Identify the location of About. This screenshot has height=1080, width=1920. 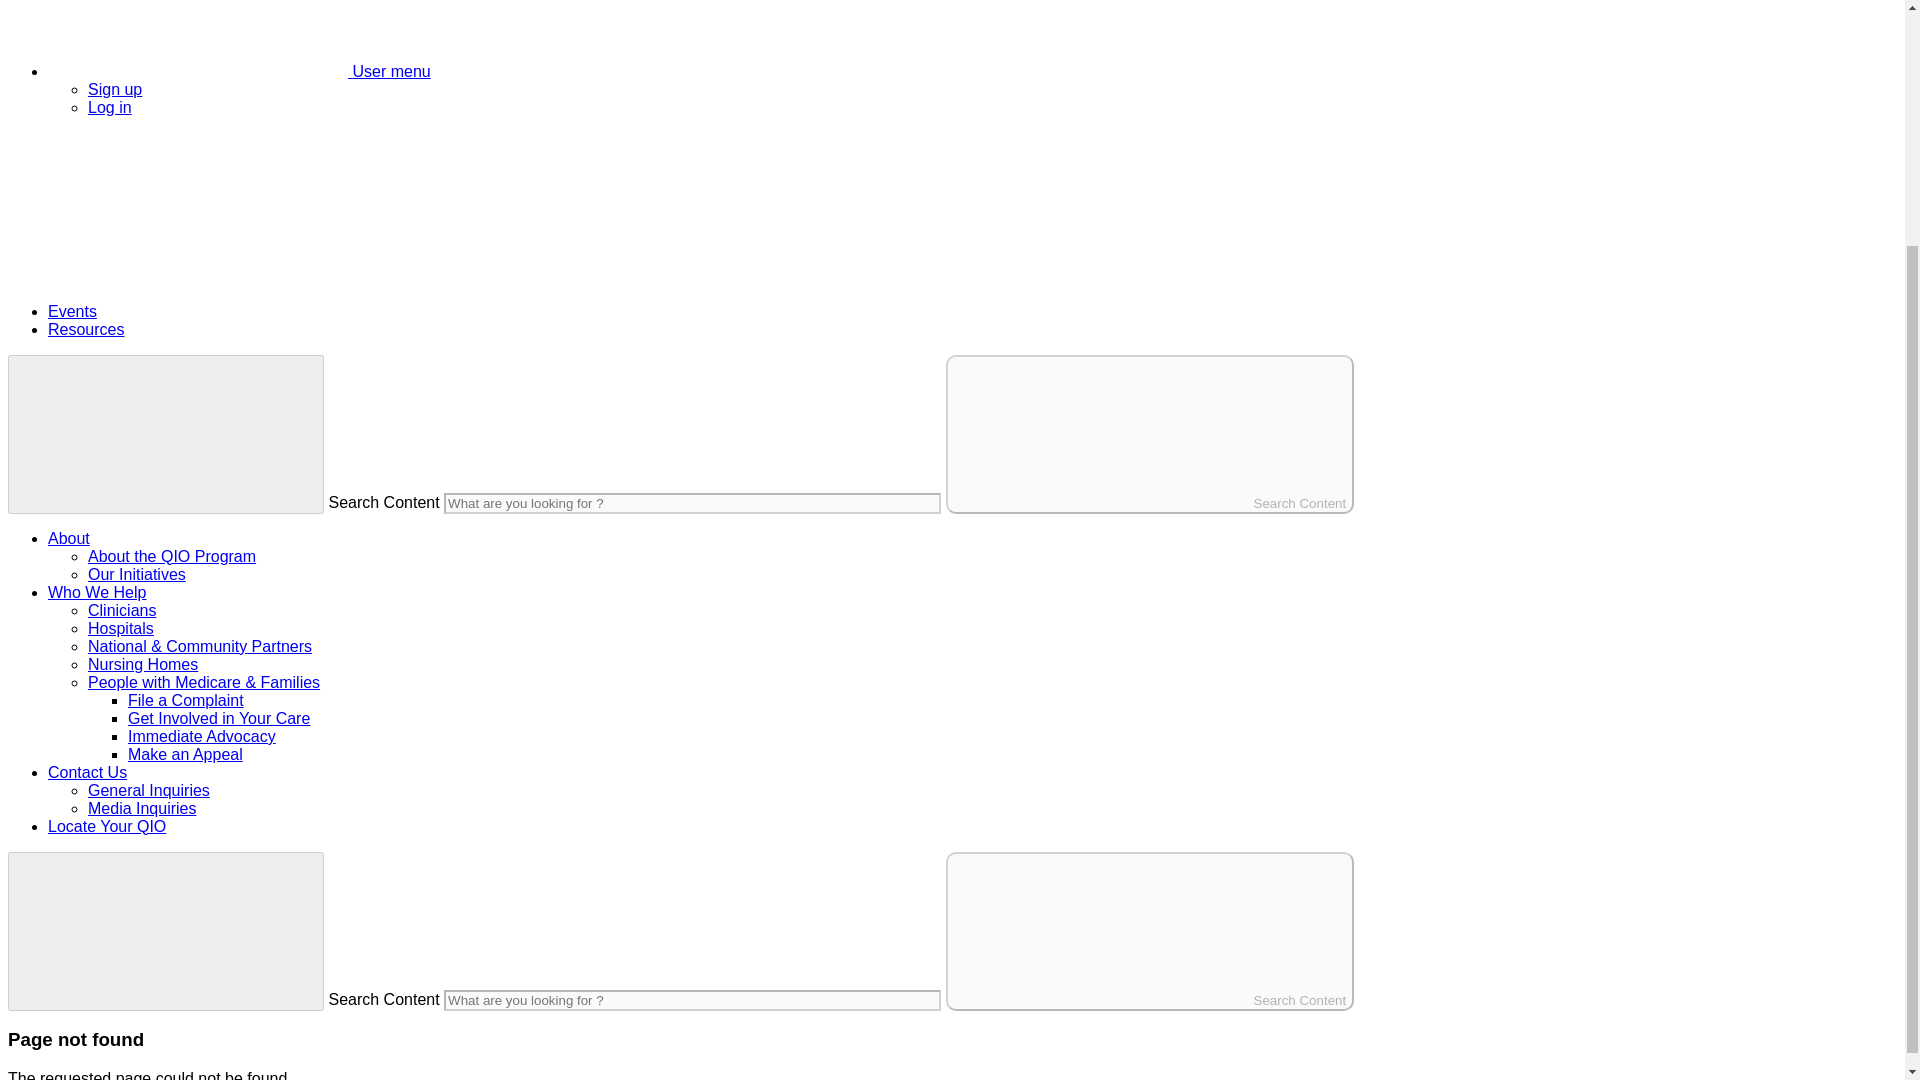
(69, 538).